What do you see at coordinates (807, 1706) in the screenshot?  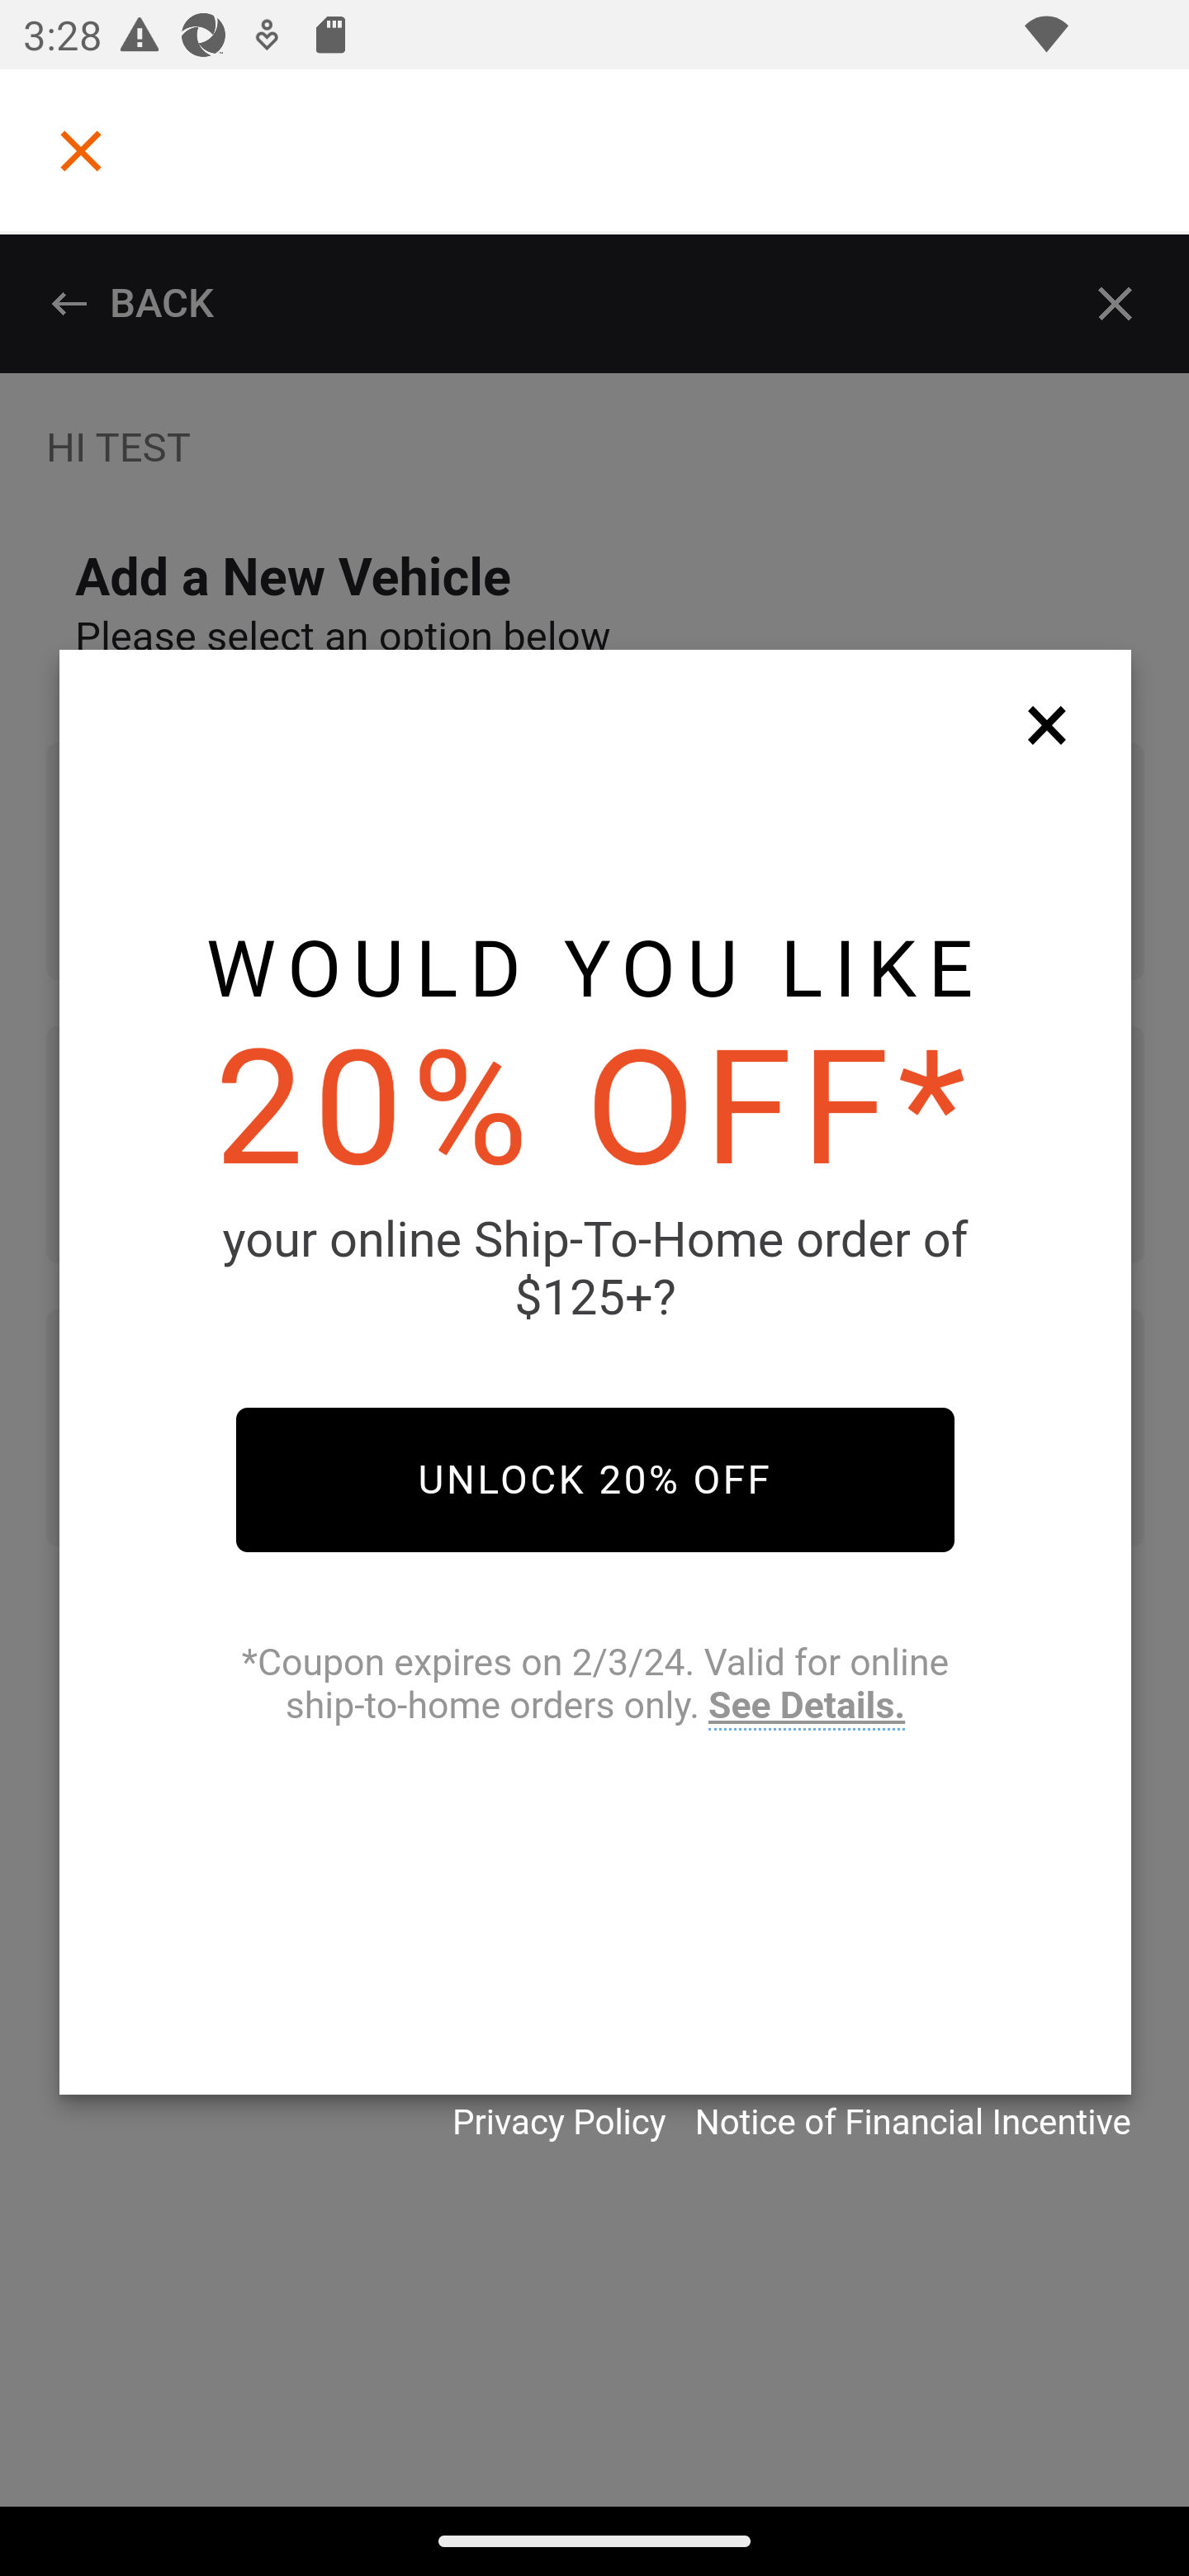 I see `See Details.` at bounding box center [807, 1706].